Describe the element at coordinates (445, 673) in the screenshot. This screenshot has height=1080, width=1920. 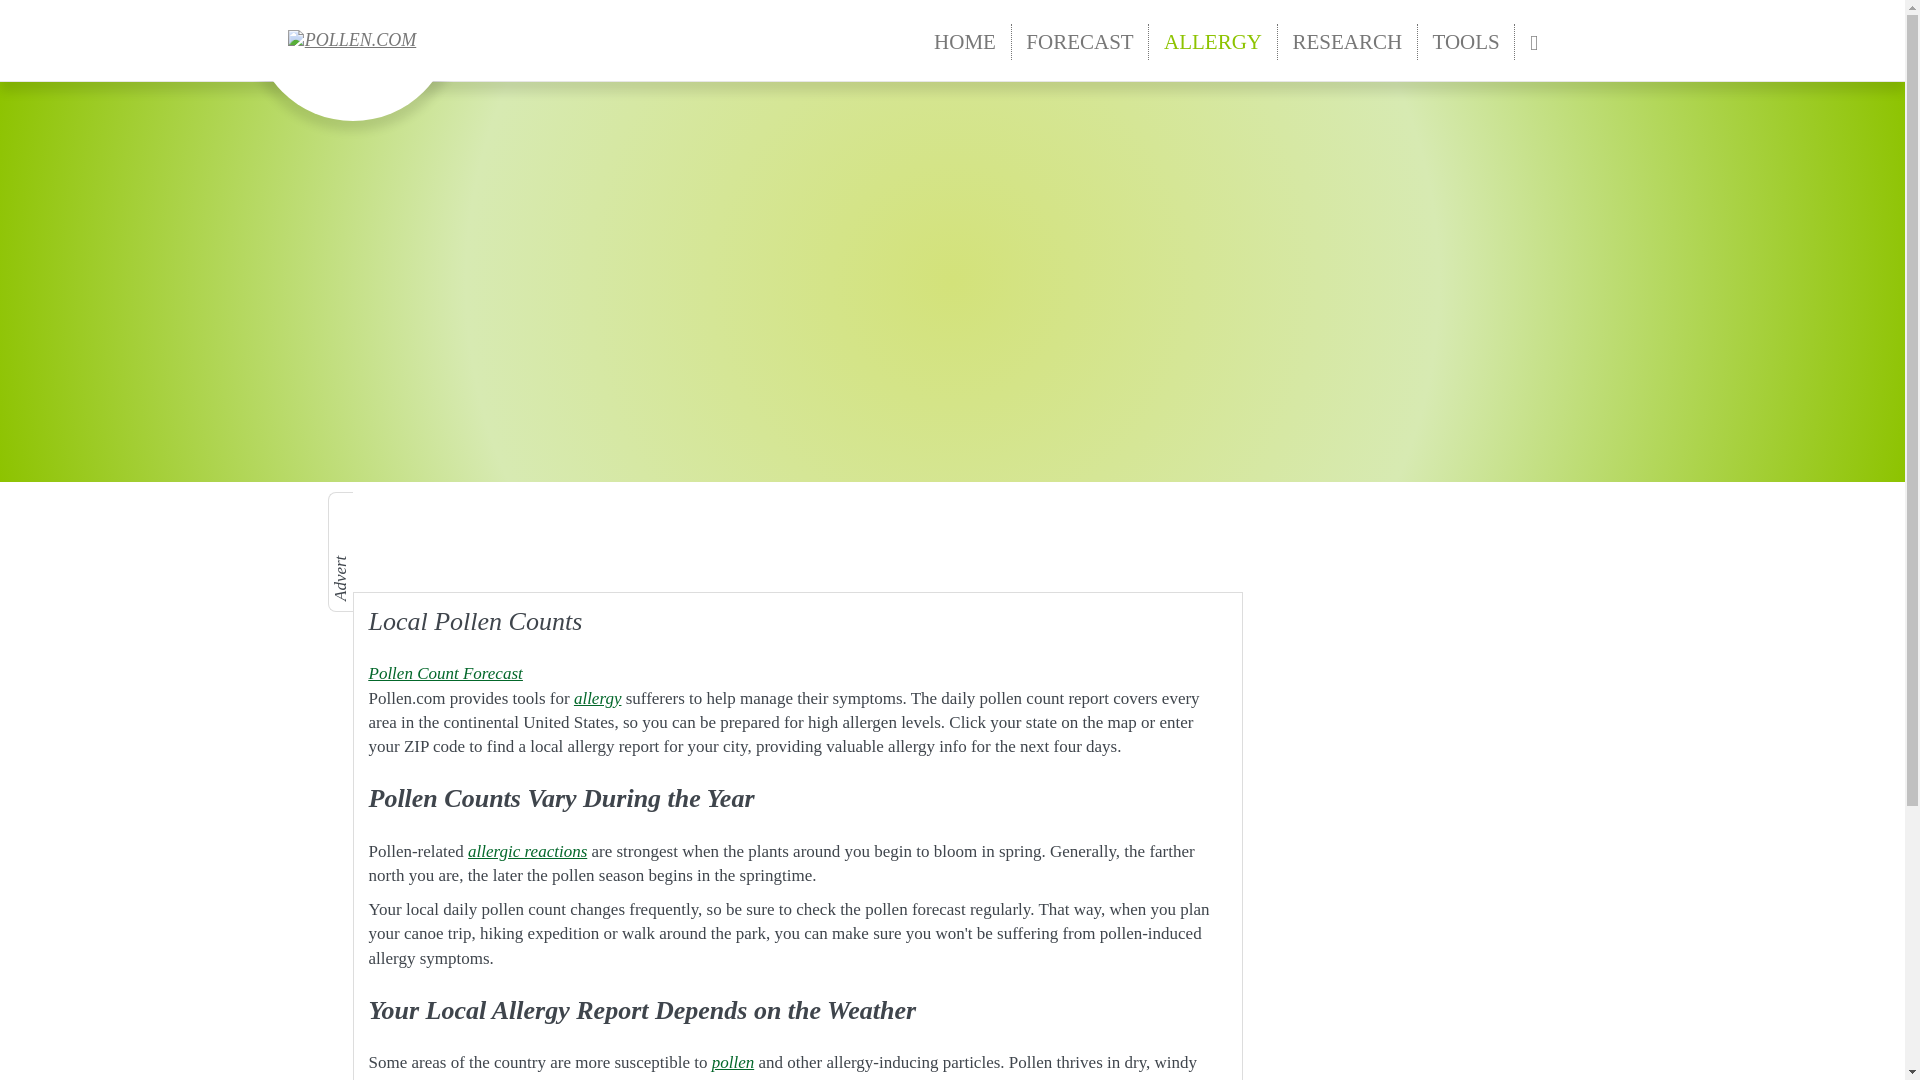
I see `Four Day Allergy Forecast` at that location.